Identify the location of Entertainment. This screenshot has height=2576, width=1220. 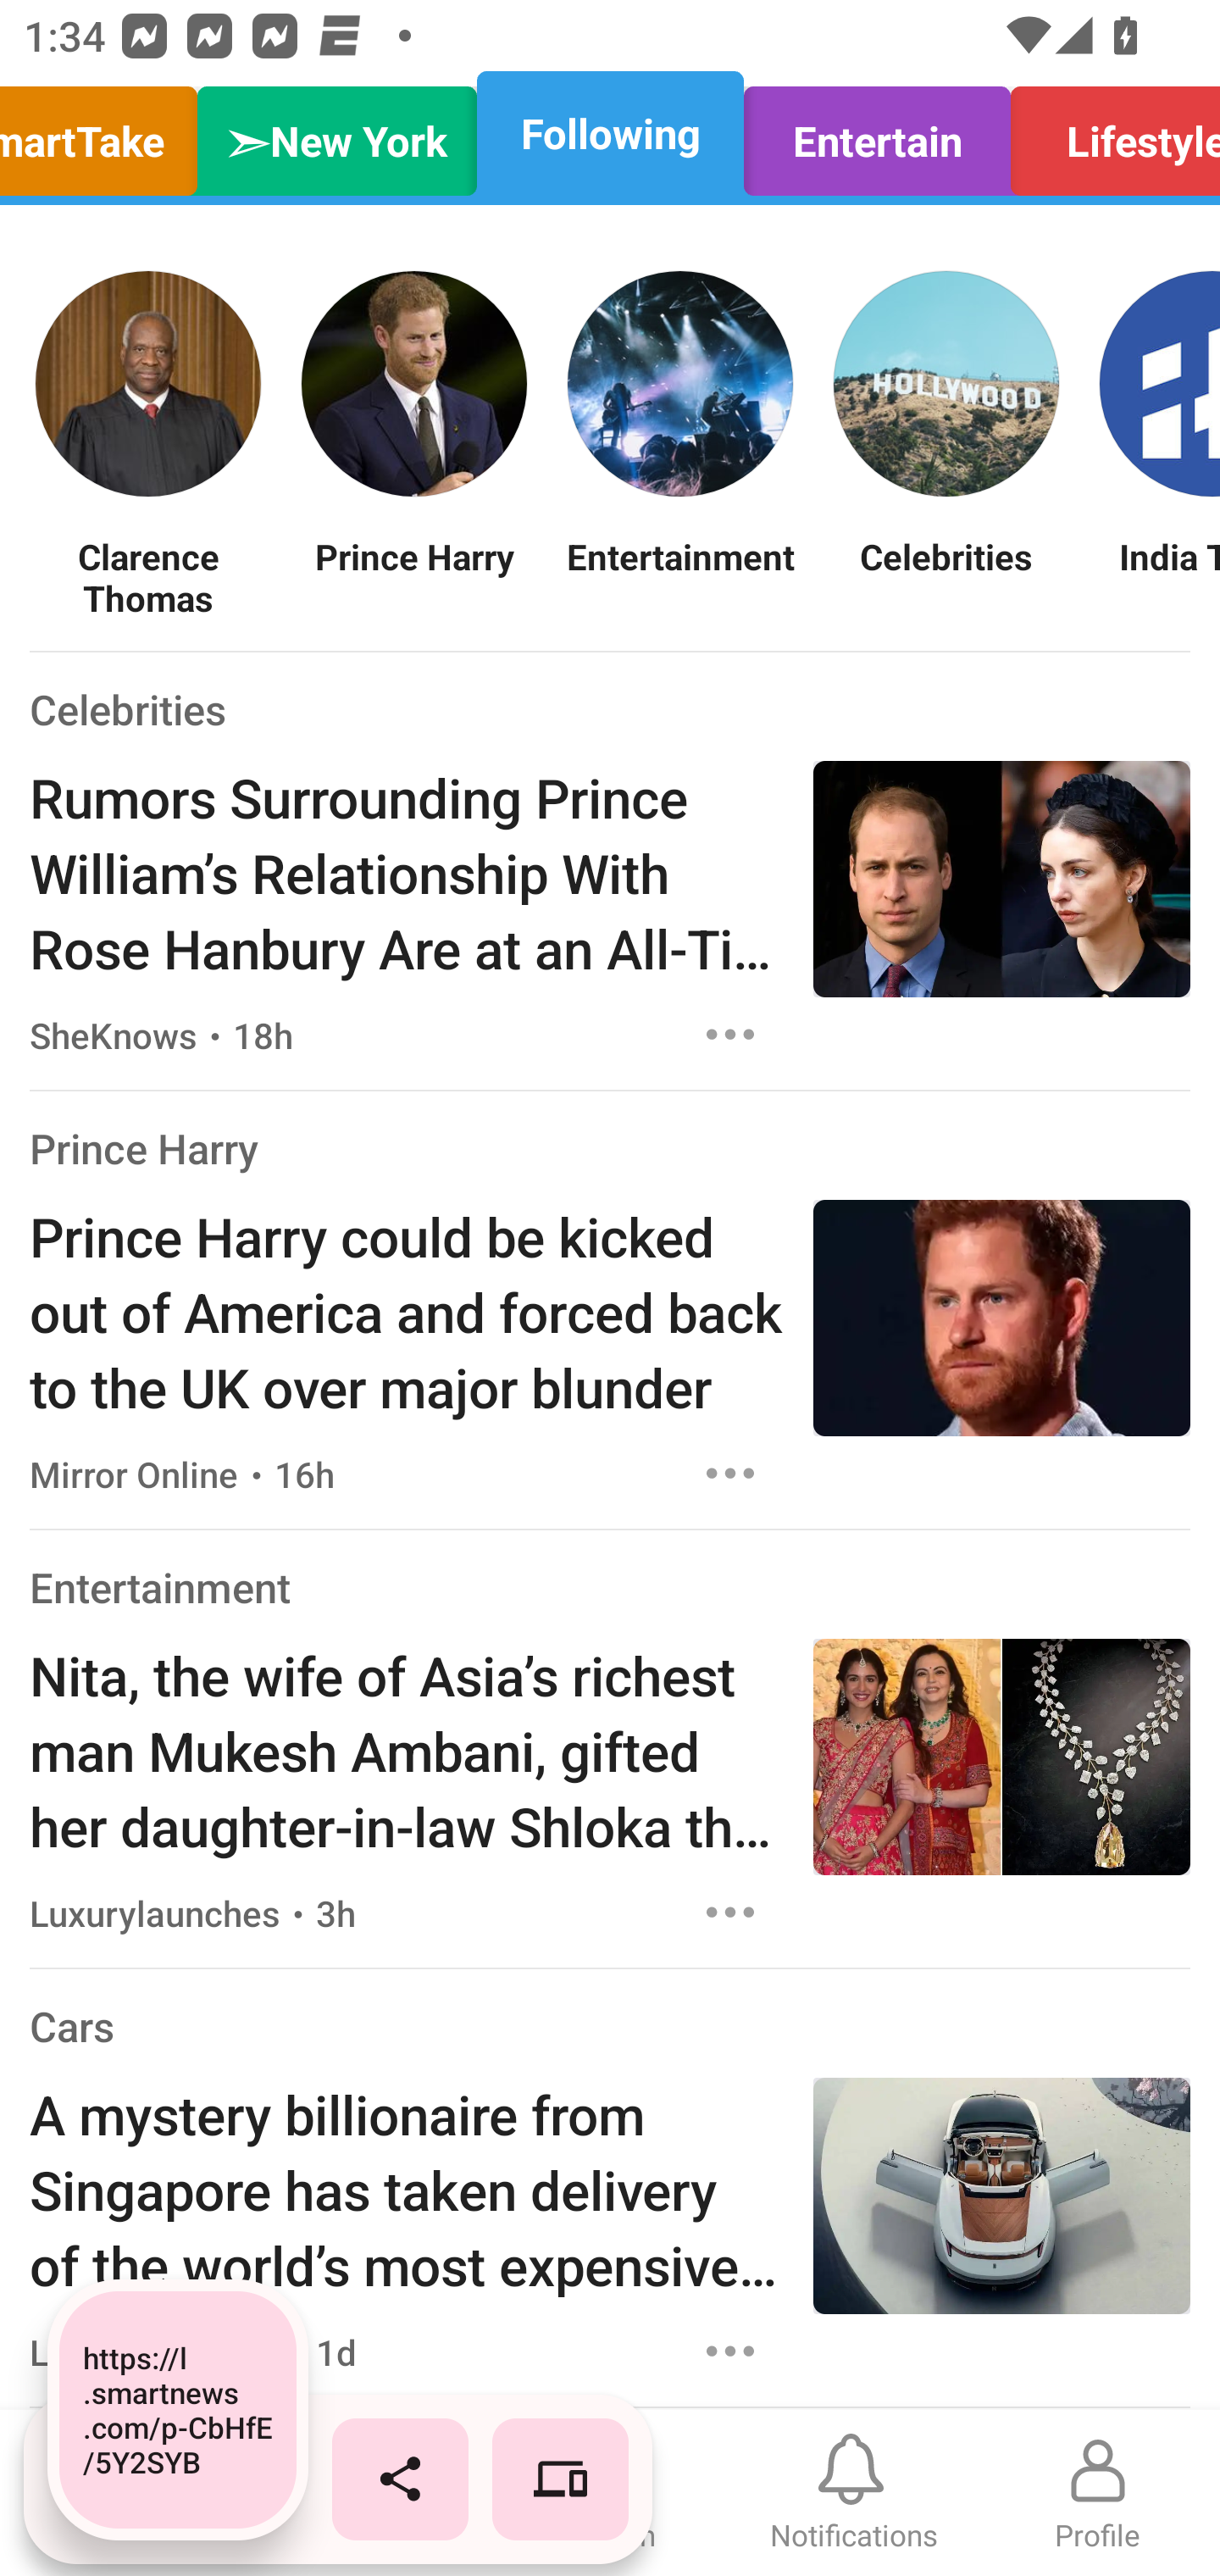
(679, 576).